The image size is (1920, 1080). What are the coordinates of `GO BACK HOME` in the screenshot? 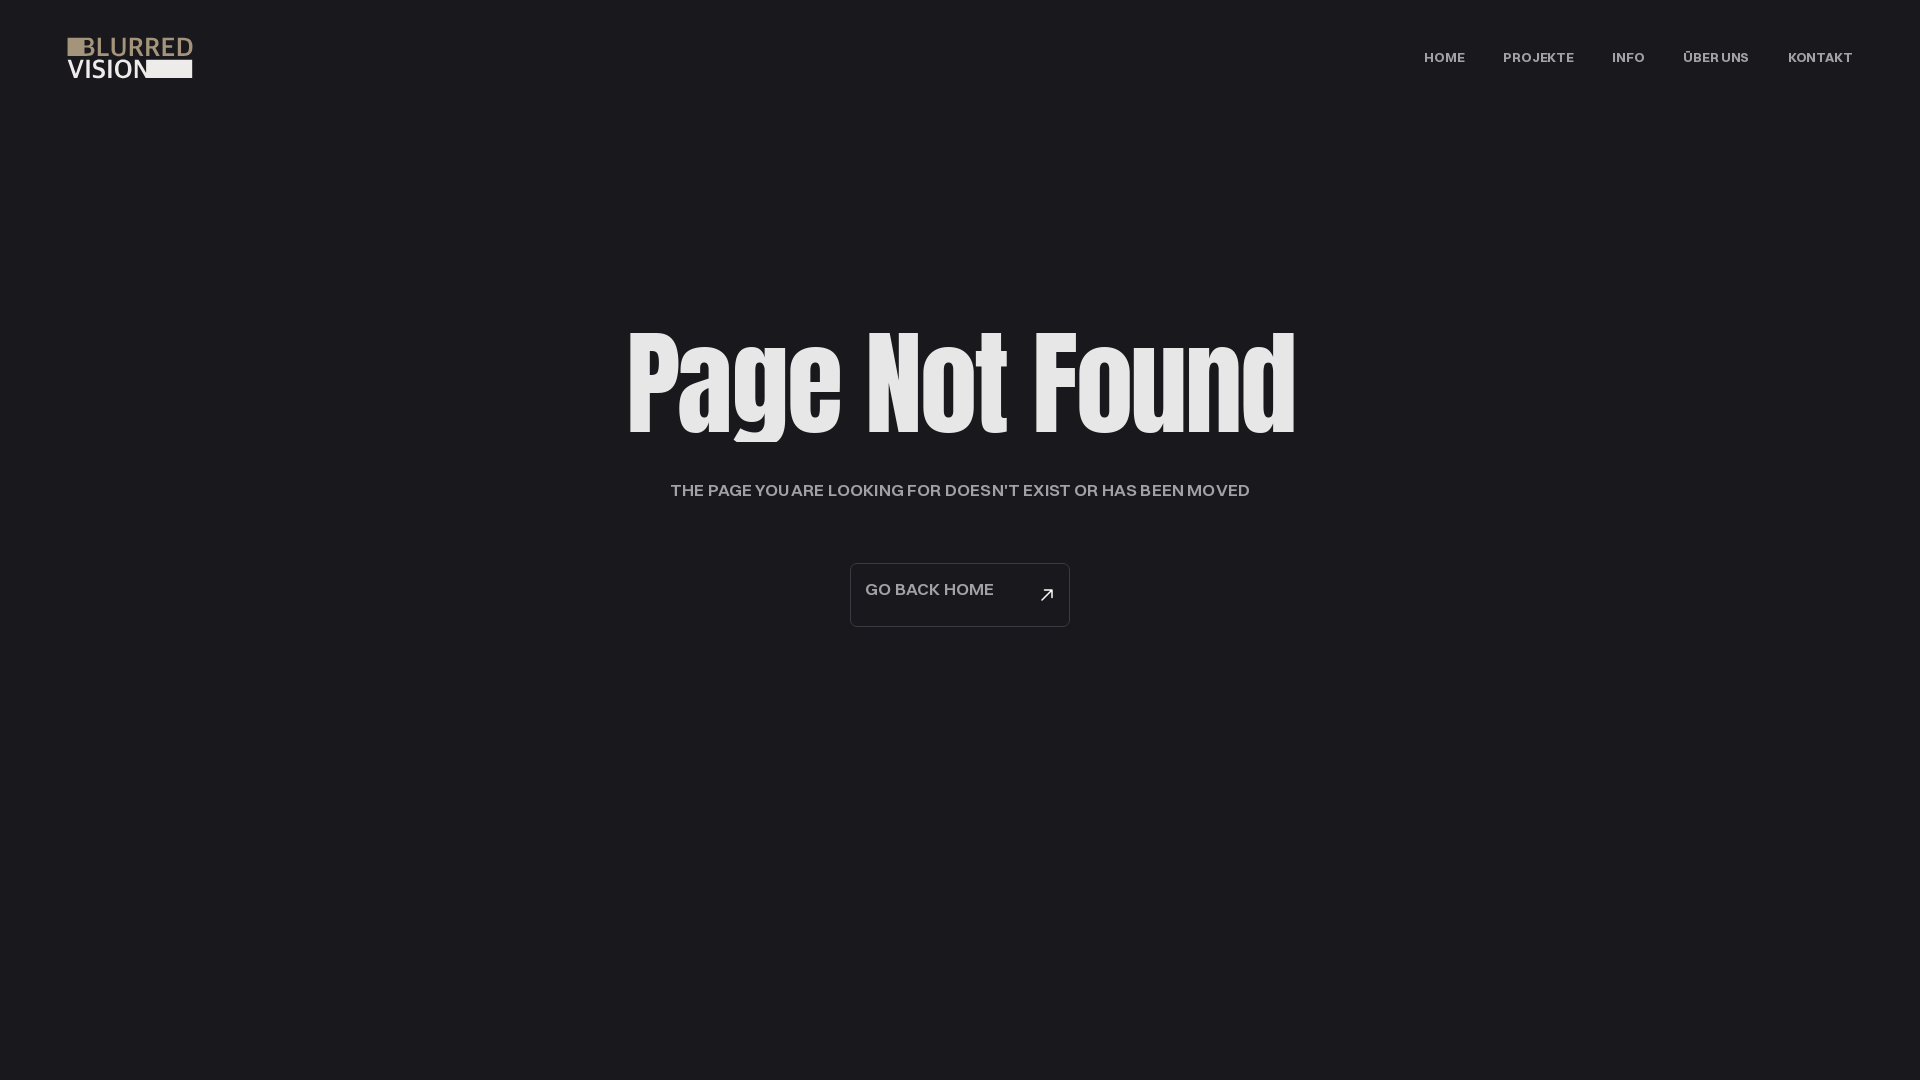 It's located at (960, 595).